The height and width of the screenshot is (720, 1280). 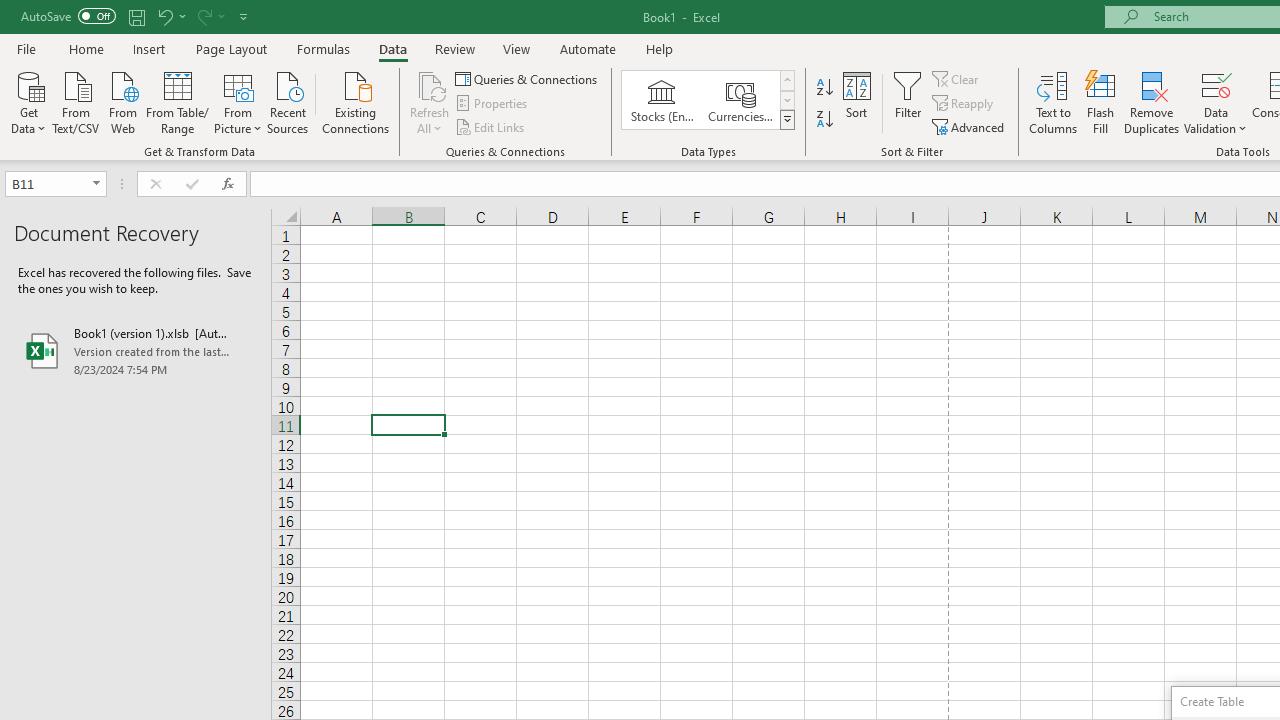 I want to click on Text to Columns..., so click(x=1053, y=102).